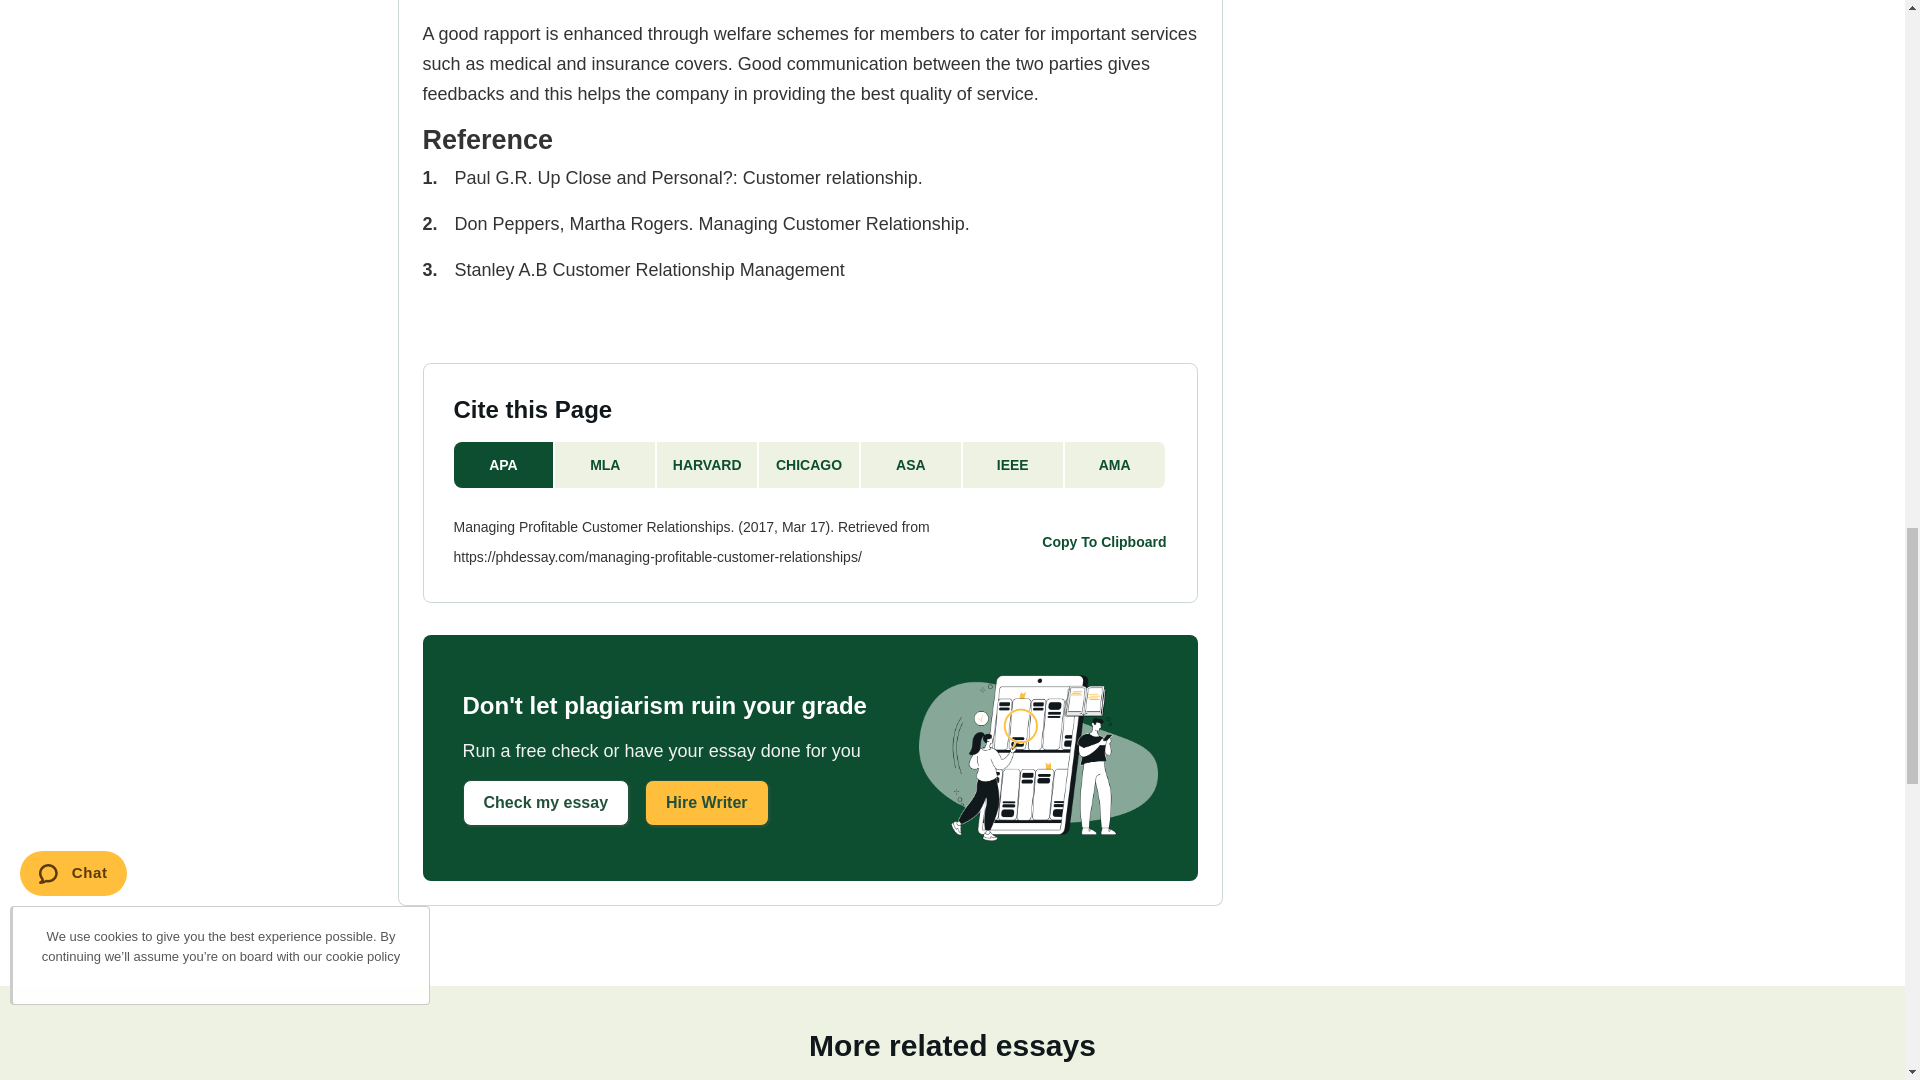  Describe the element at coordinates (912, 464) in the screenshot. I see `ASA` at that location.